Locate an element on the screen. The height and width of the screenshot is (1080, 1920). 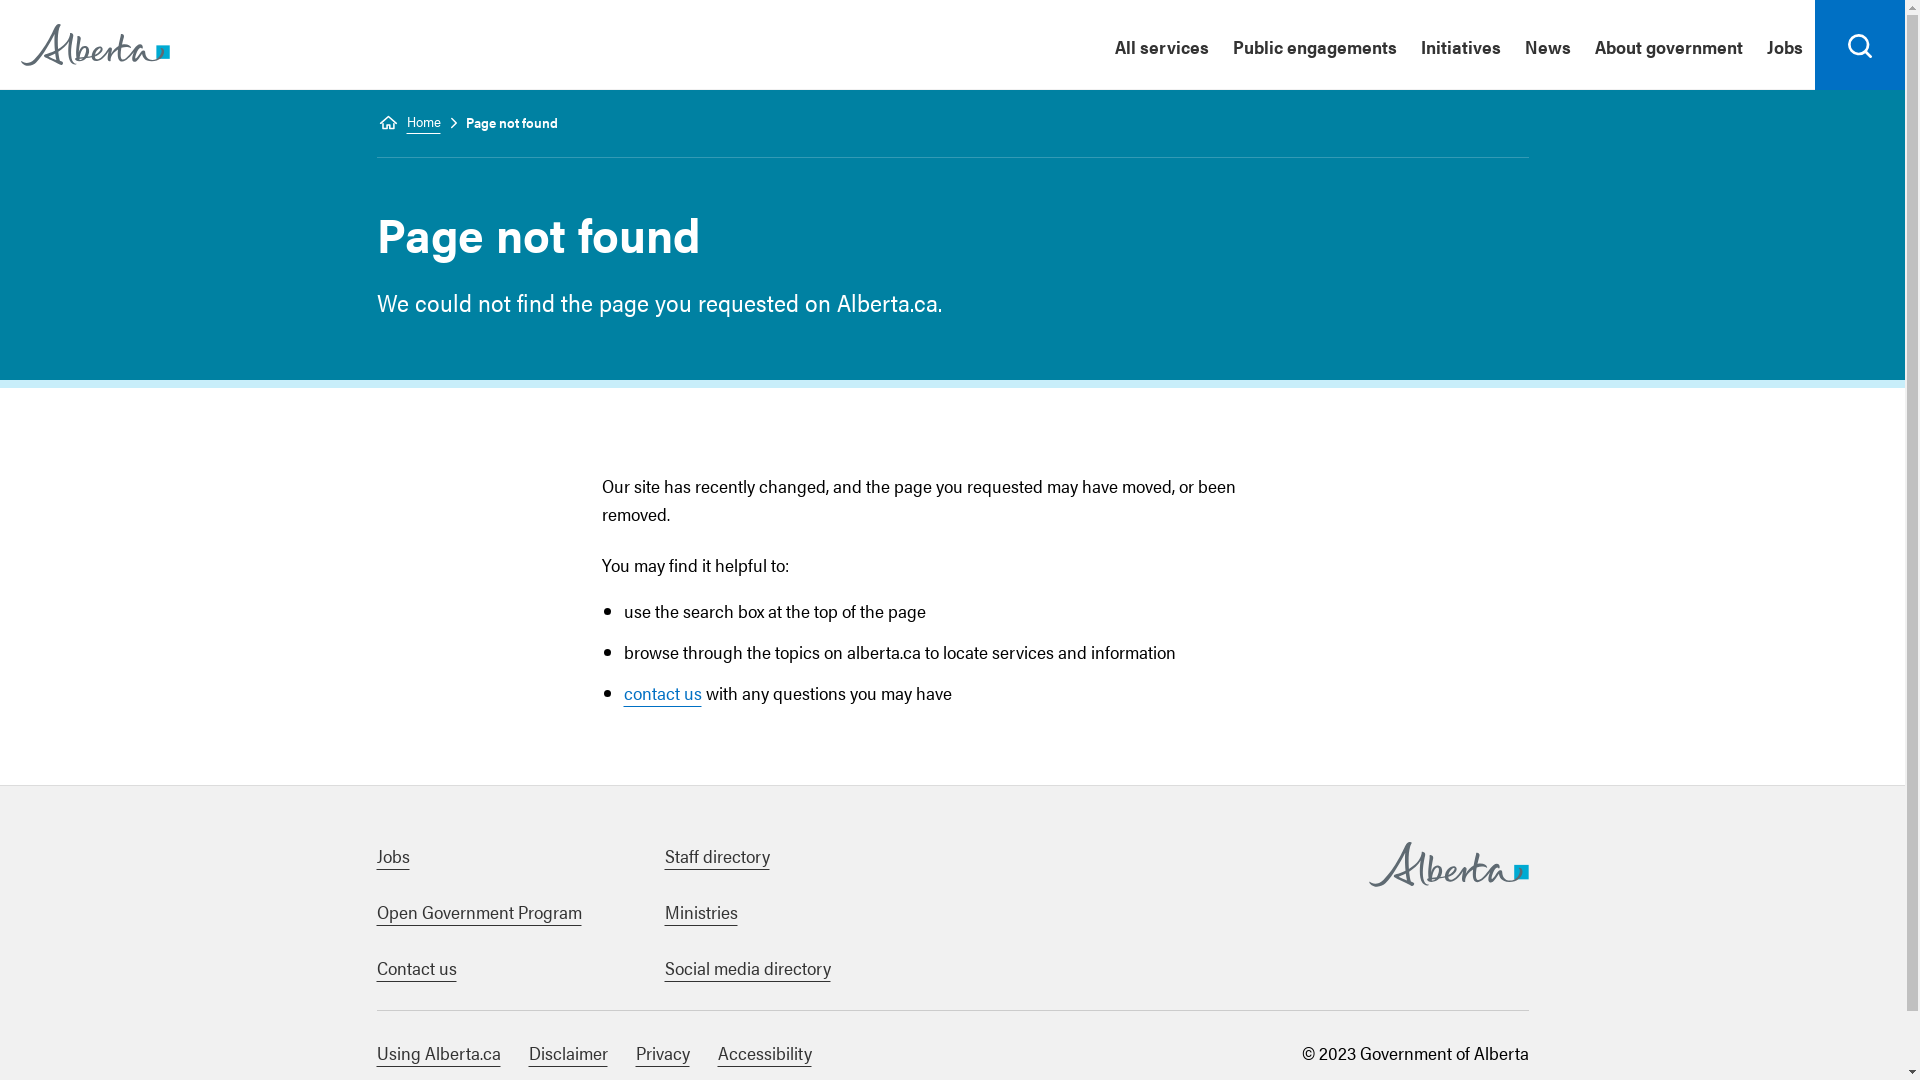
Accessibility is located at coordinates (765, 1052).